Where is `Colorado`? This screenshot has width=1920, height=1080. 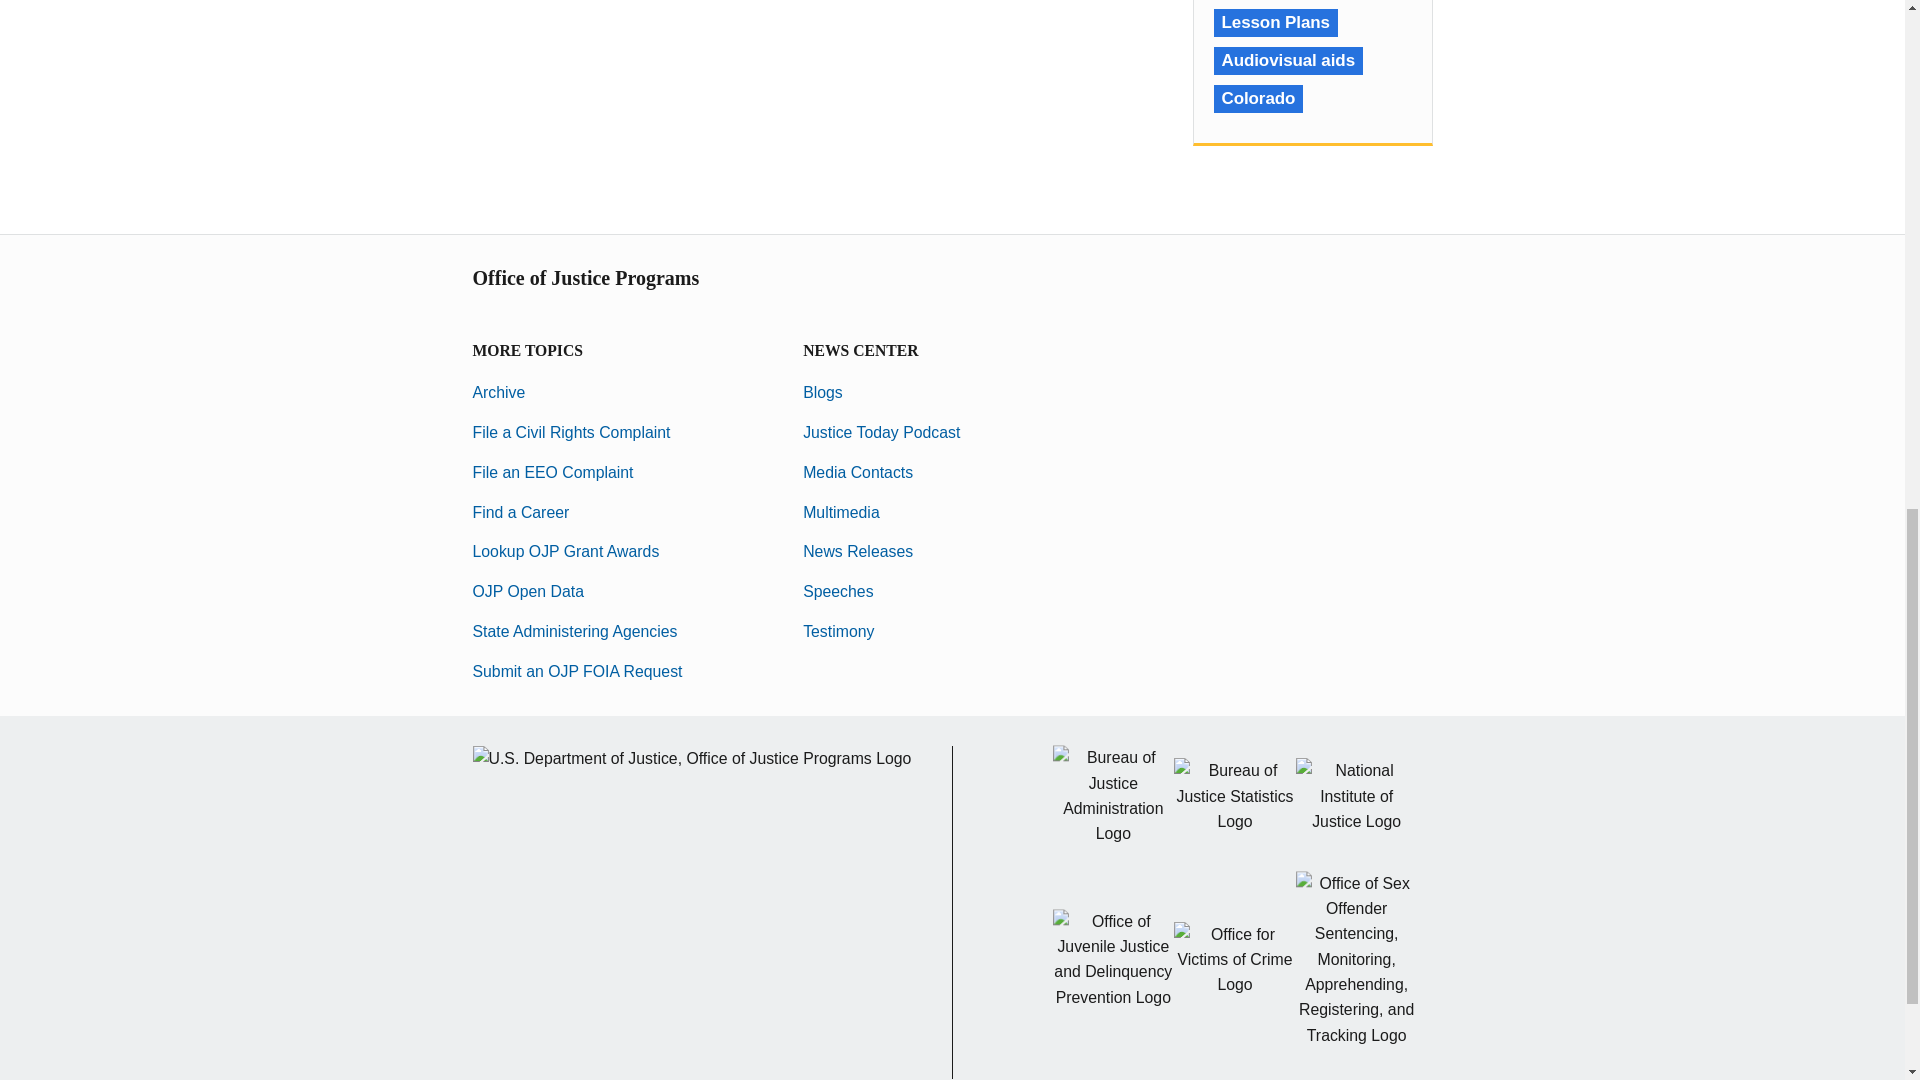
Colorado is located at coordinates (1258, 99).